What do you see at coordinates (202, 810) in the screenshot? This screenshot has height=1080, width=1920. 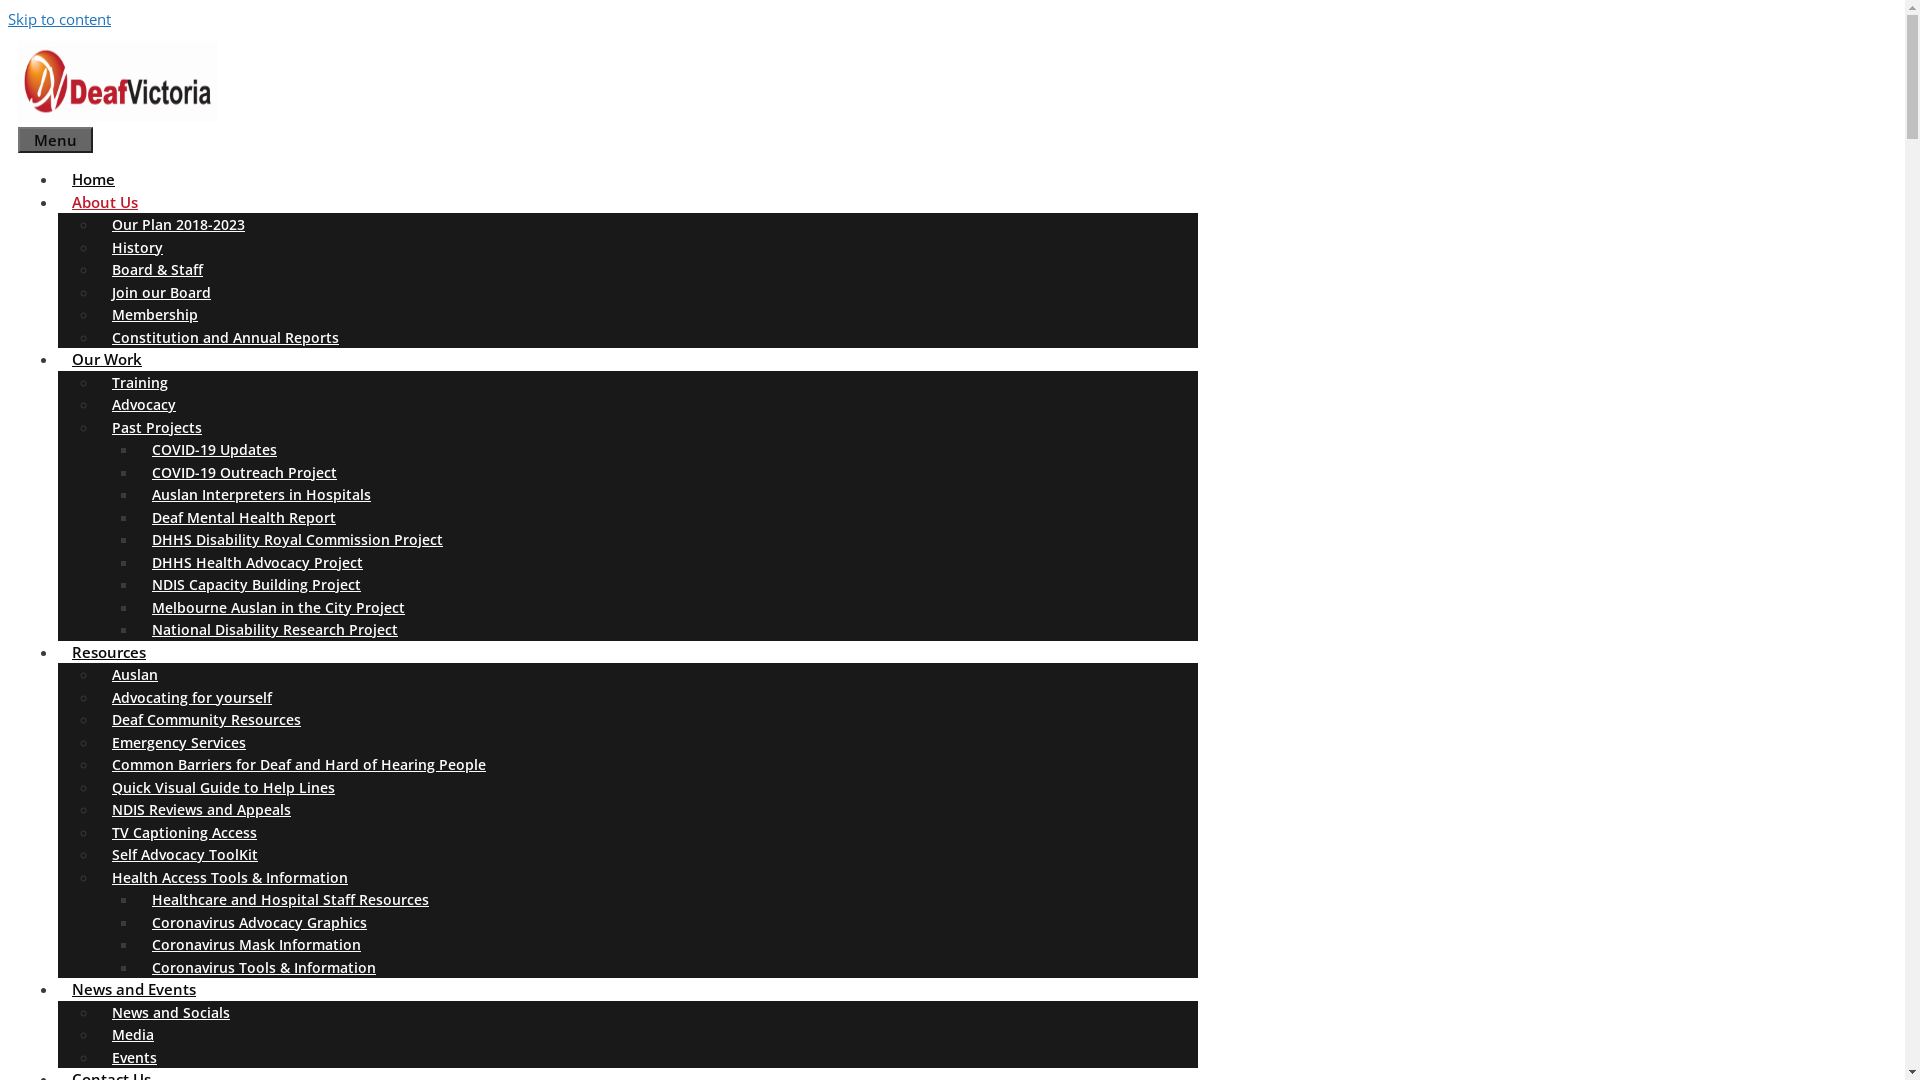 I see `NDIS Reviews and Appeals` at bounding box center [202, 810].